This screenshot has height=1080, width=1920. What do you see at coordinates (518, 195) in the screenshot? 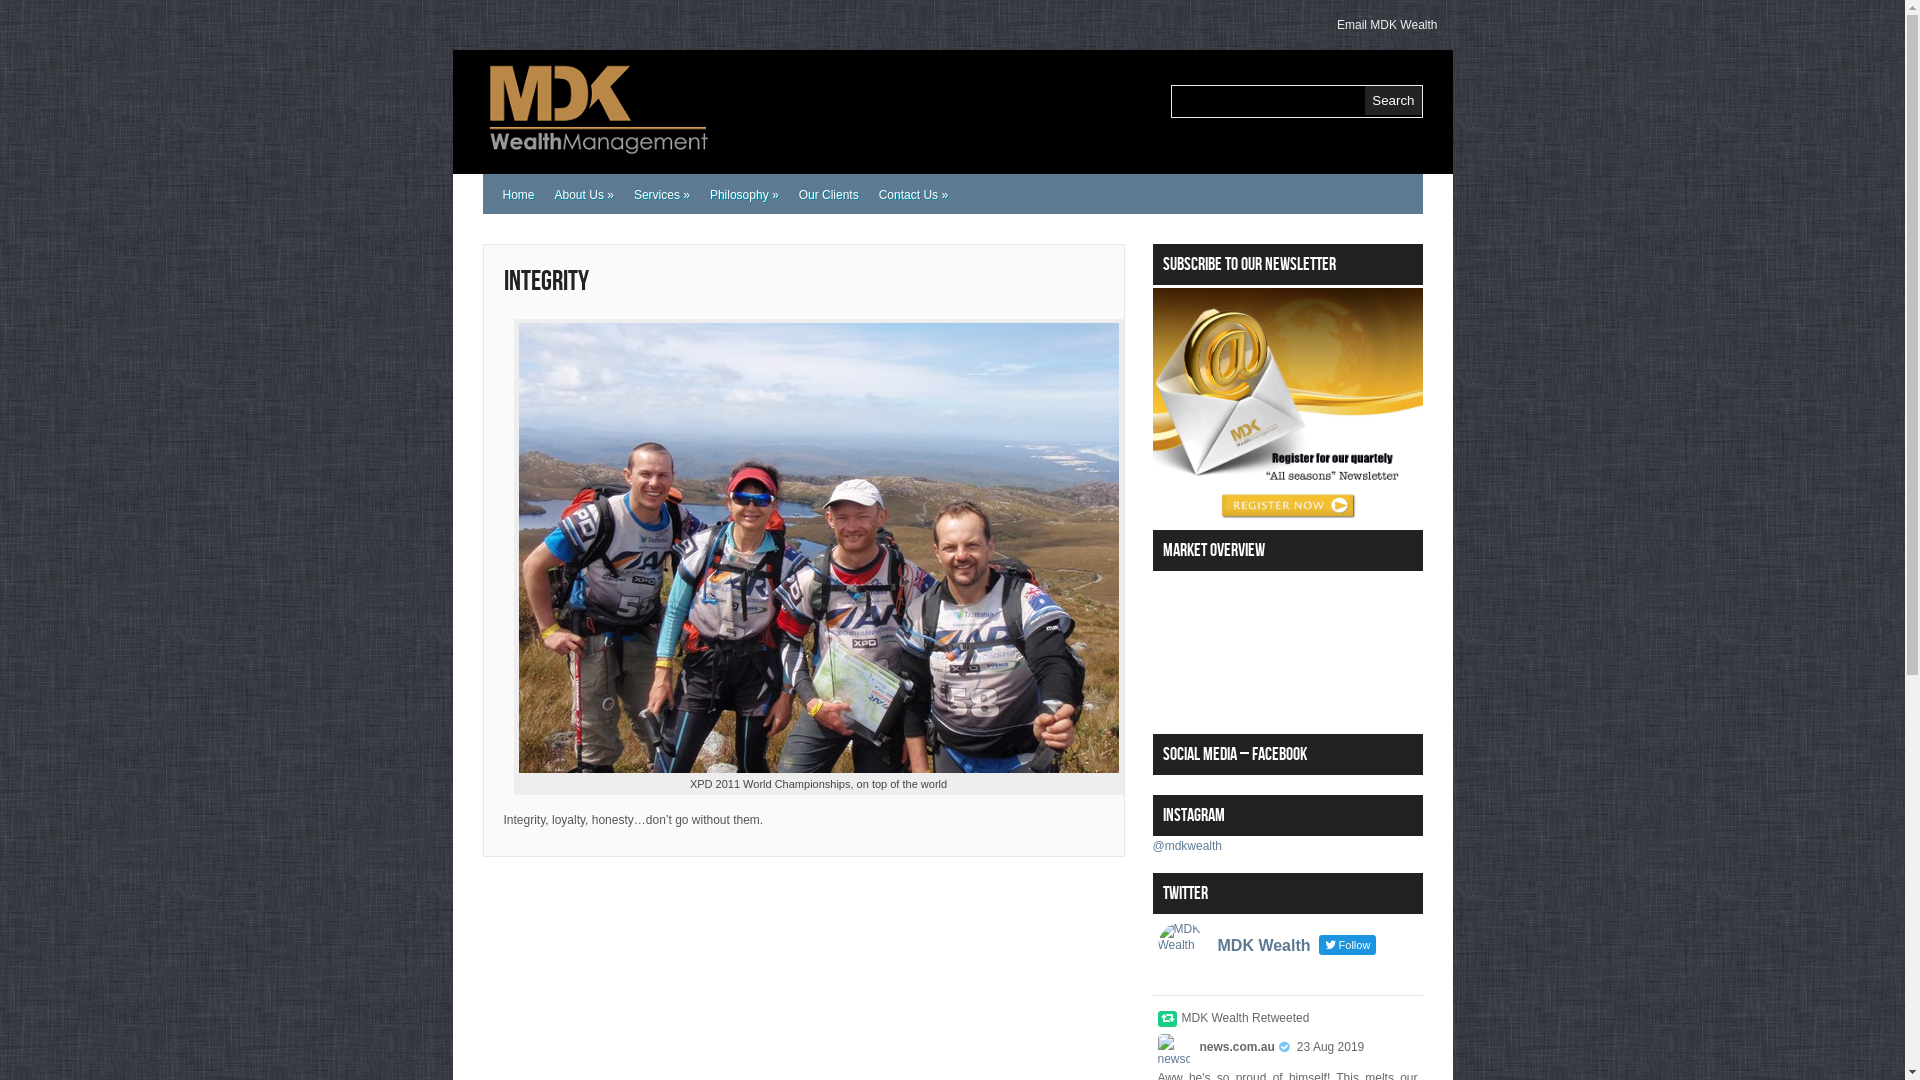
I see `Home` at bounding box center [518, 195].